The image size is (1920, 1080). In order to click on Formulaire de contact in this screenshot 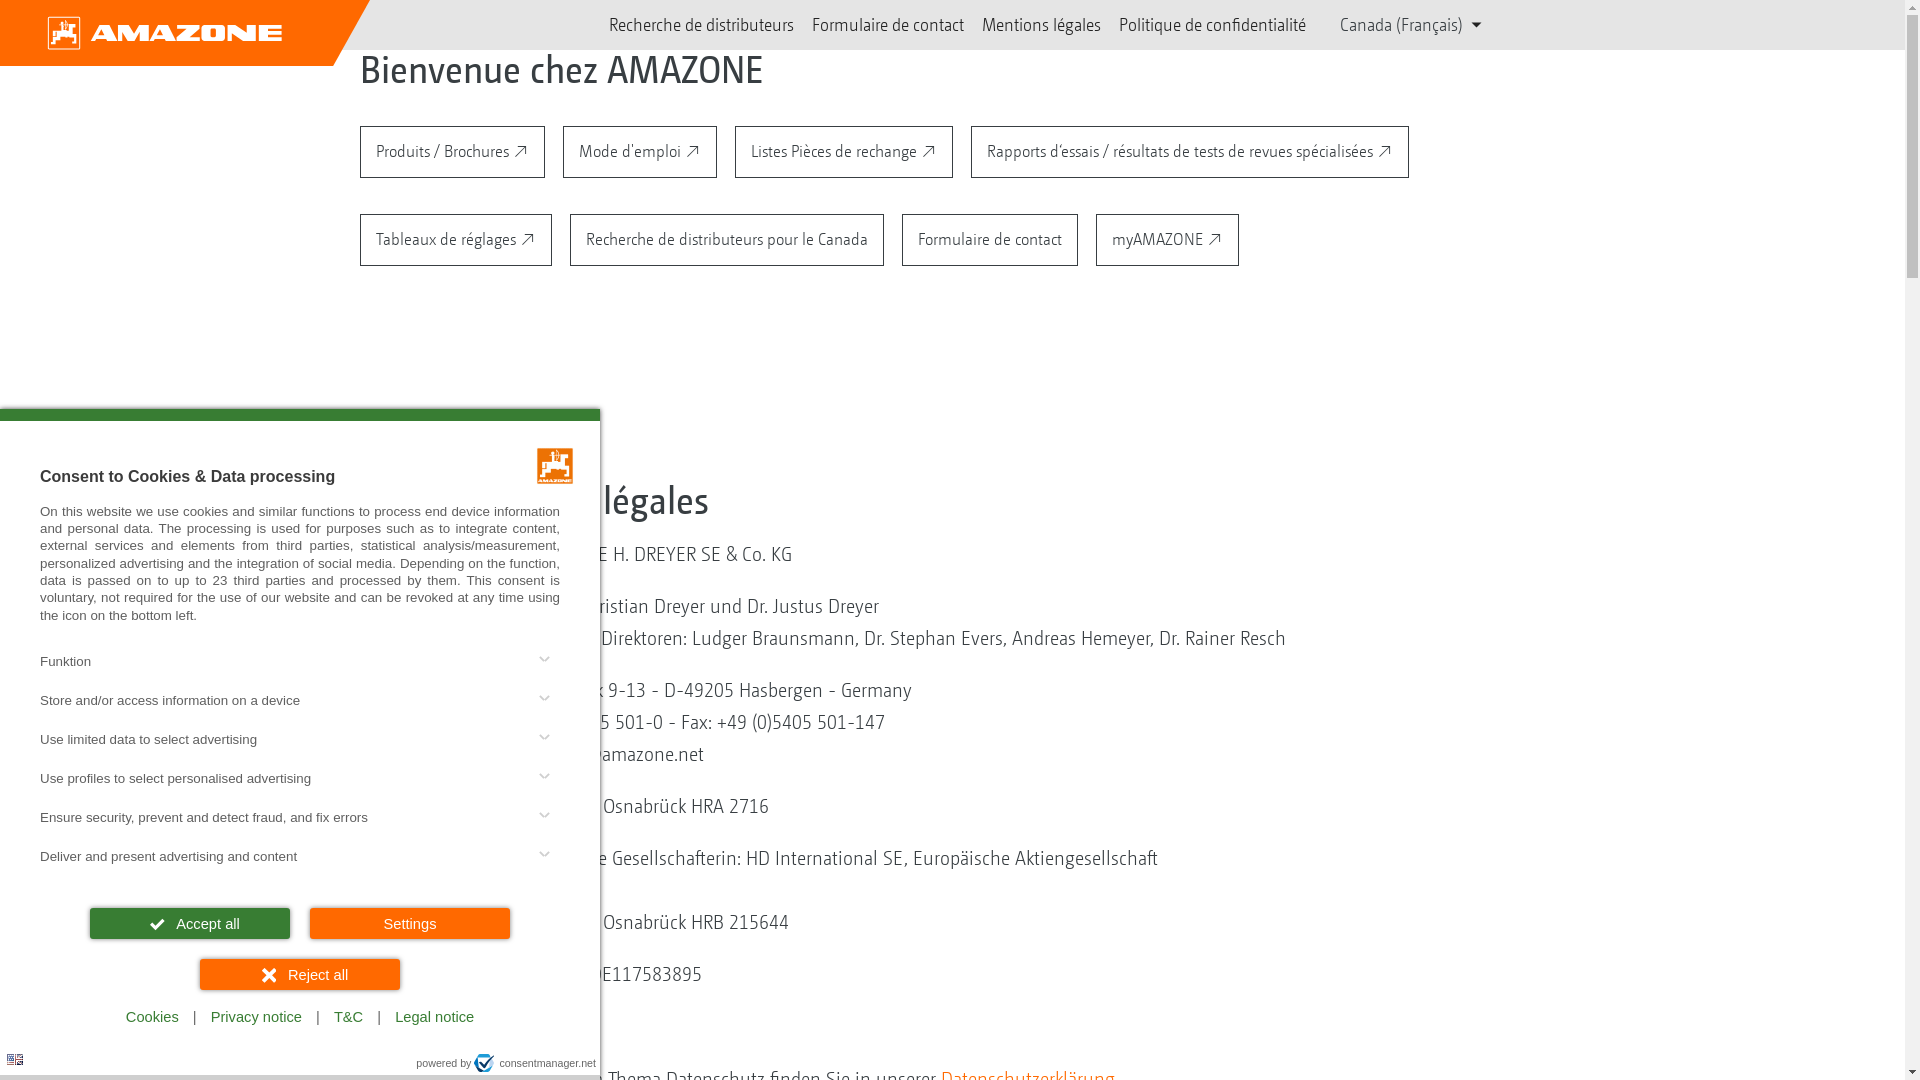, I will do `click(990, 240)`.